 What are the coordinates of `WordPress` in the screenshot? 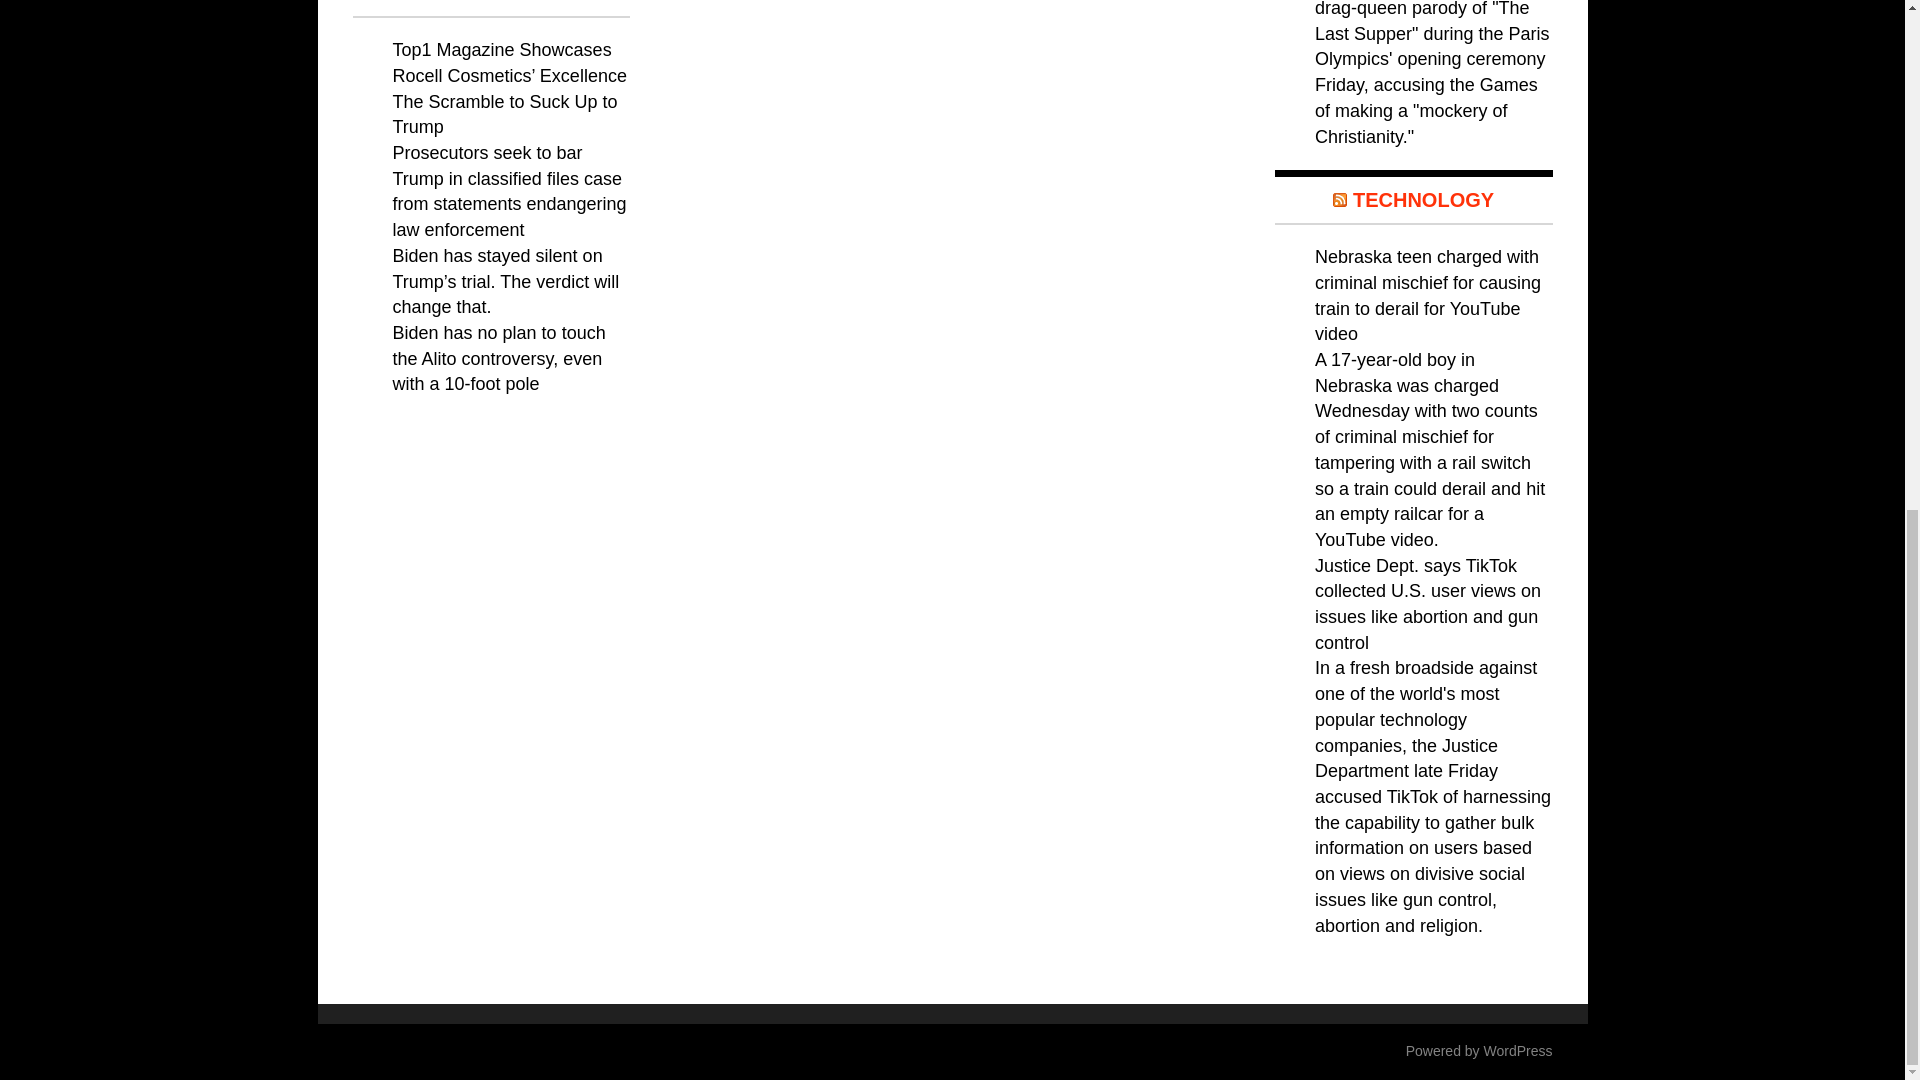 It's located at (1518, 1051).